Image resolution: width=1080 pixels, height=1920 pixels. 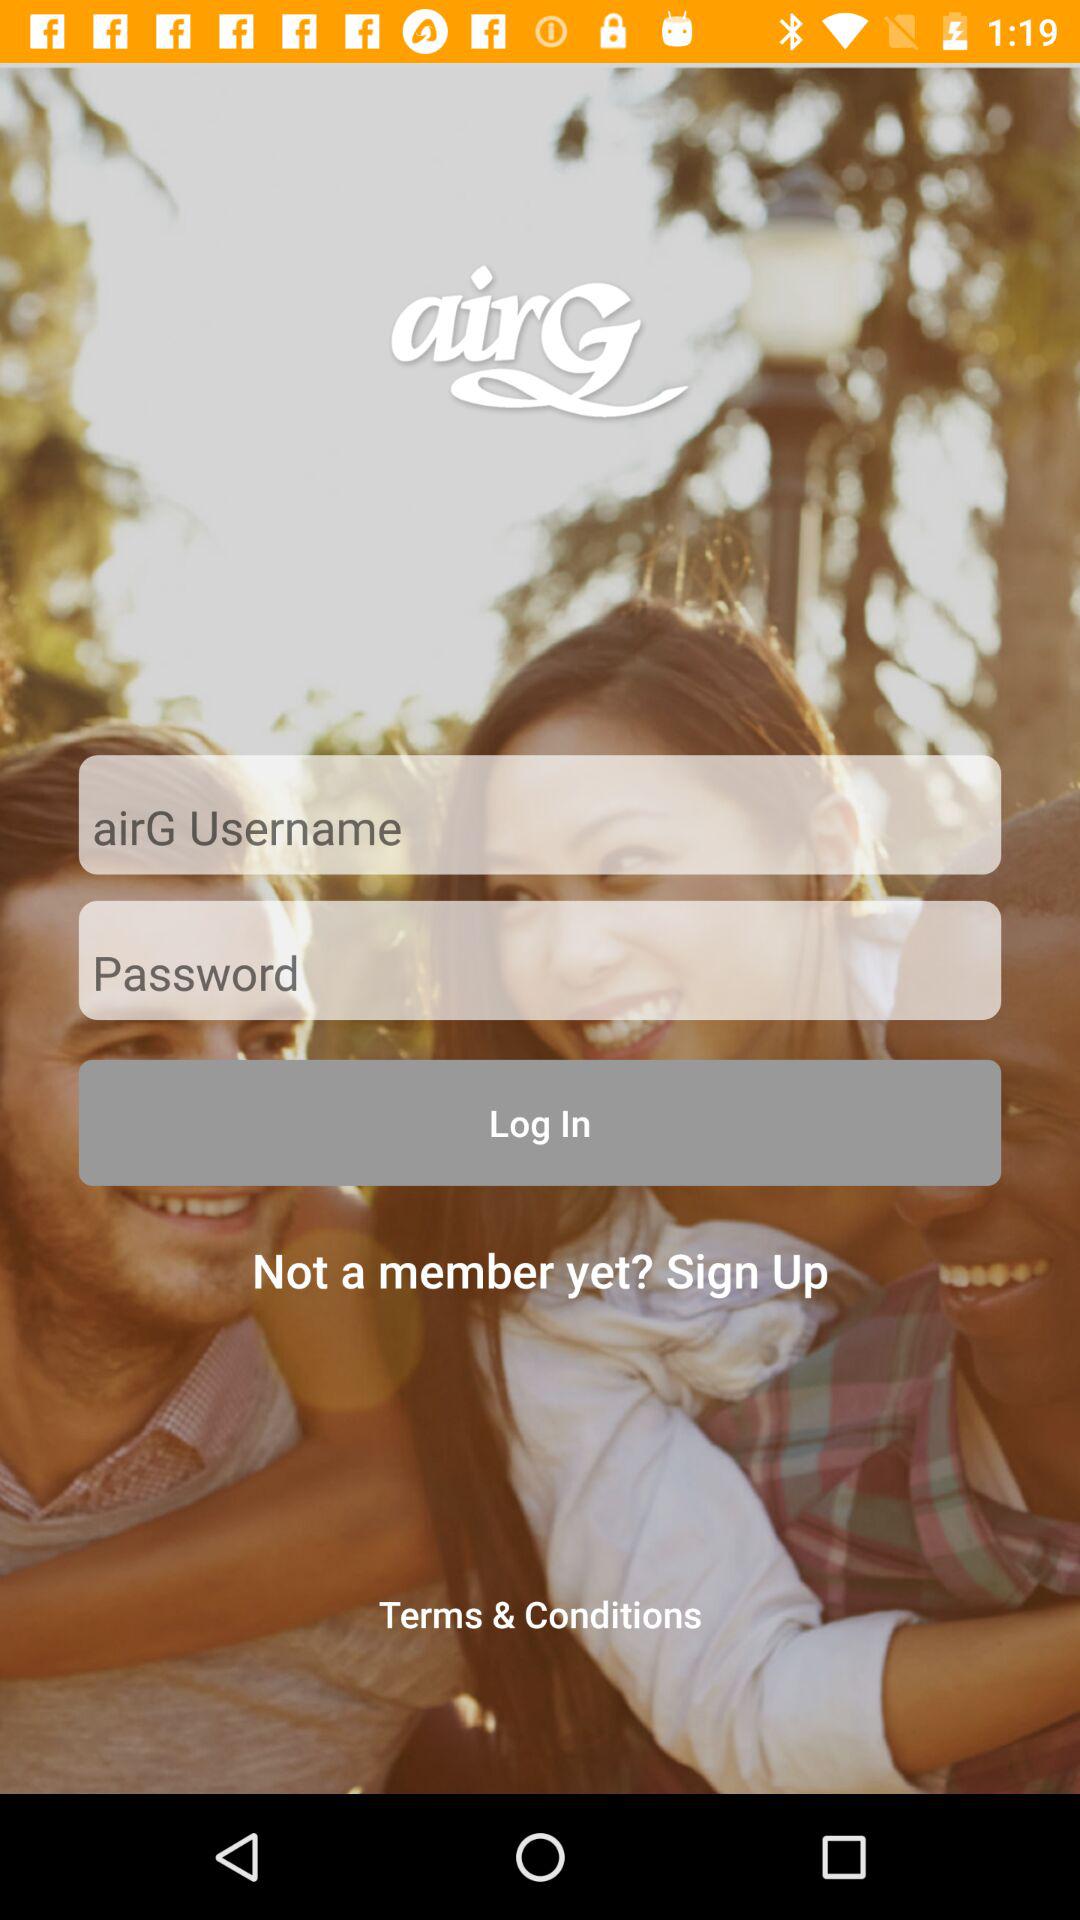 What do you see at coordinates (540, 829) in the screenshot?
I see `write the username` at bounding box center [540, 829].